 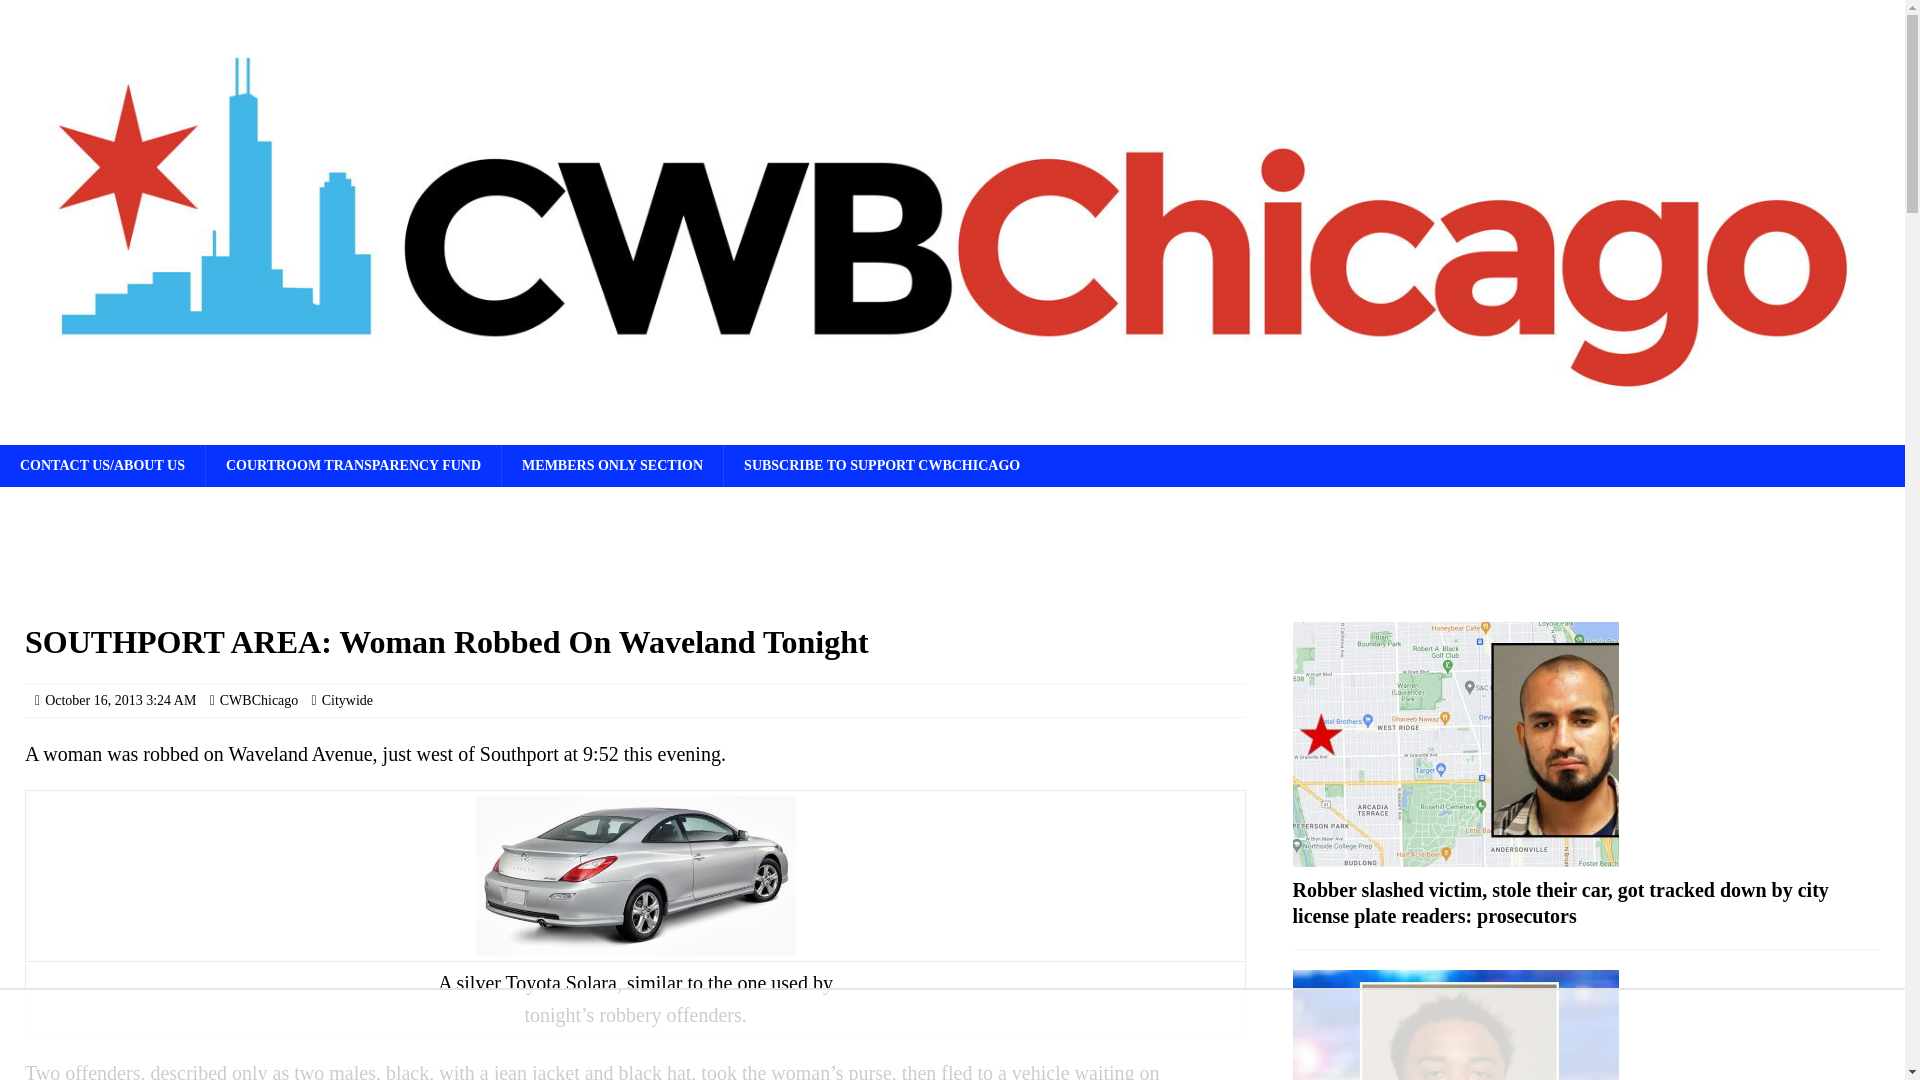 I want to click on COURTROOM TRANSPARENCY FUND, so click(x=353, y=466).